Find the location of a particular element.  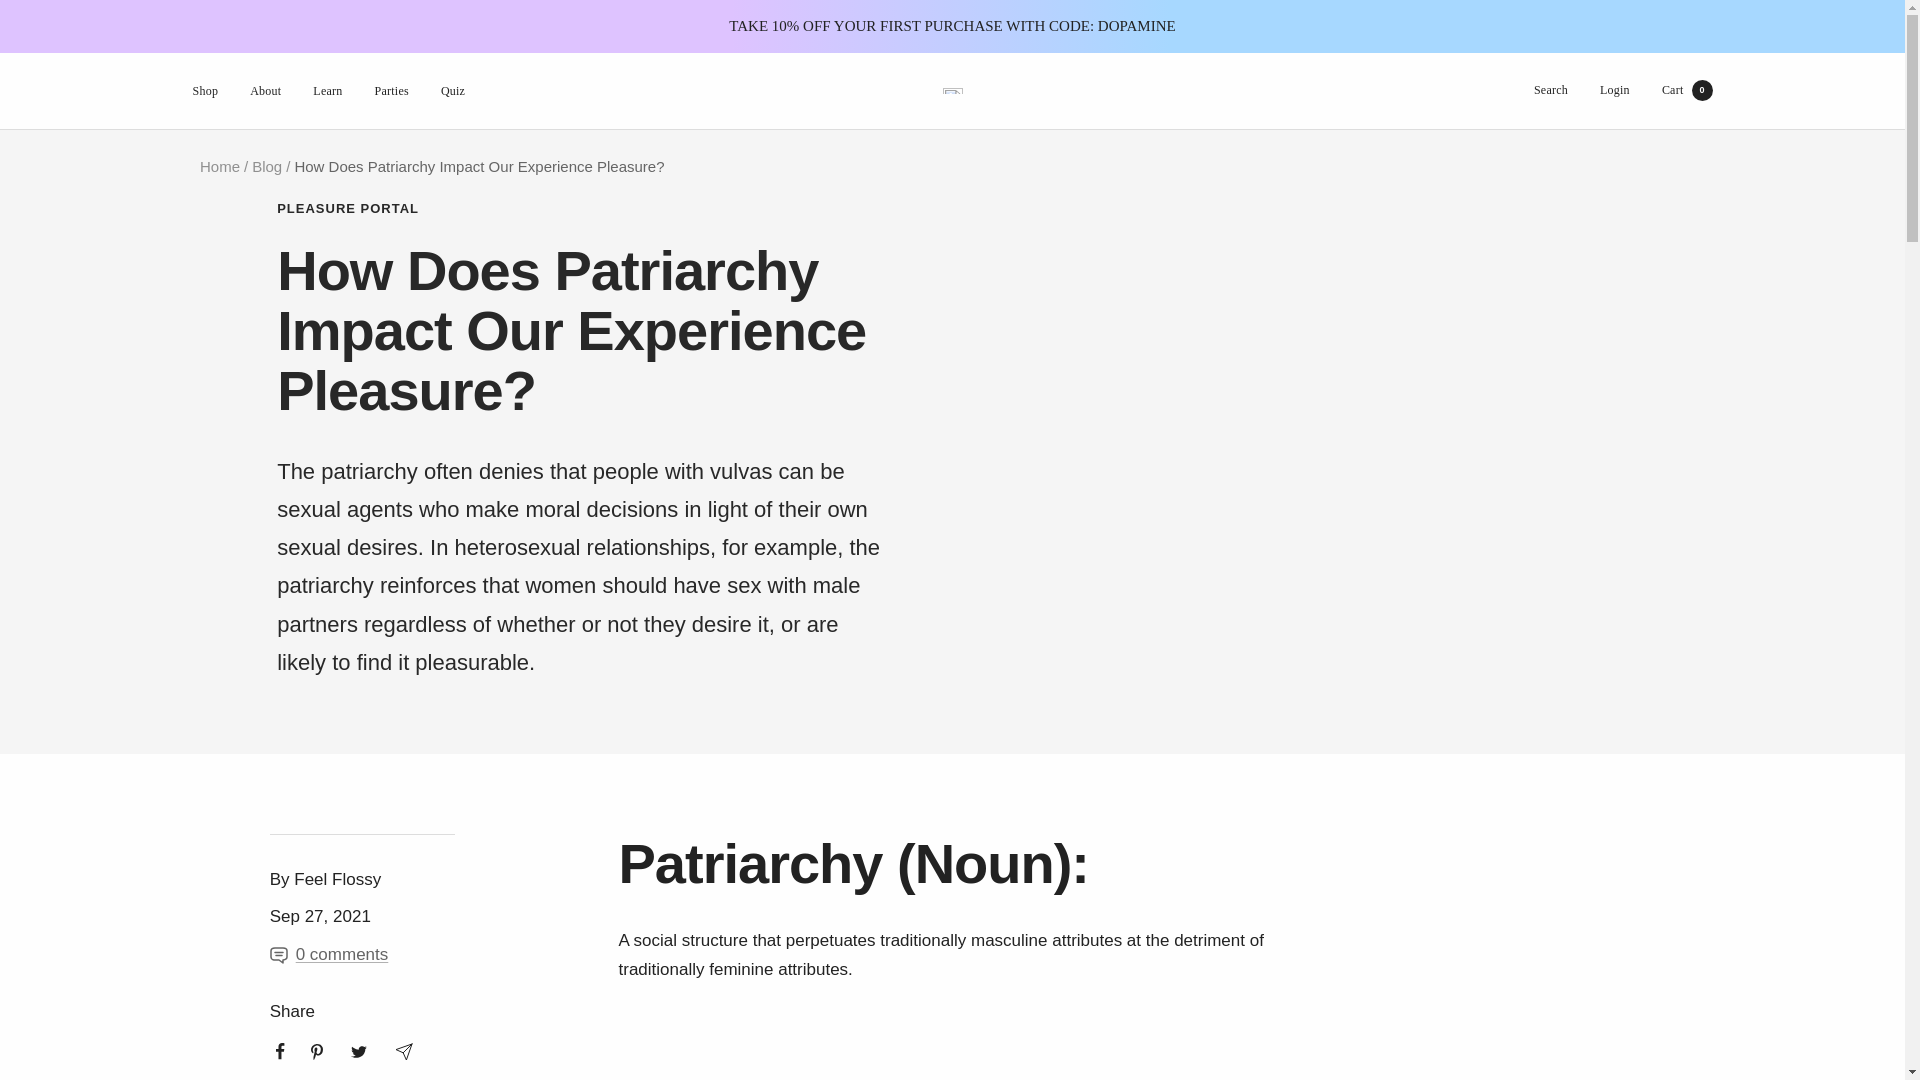

Shop is located at coordinates (1687, 90).